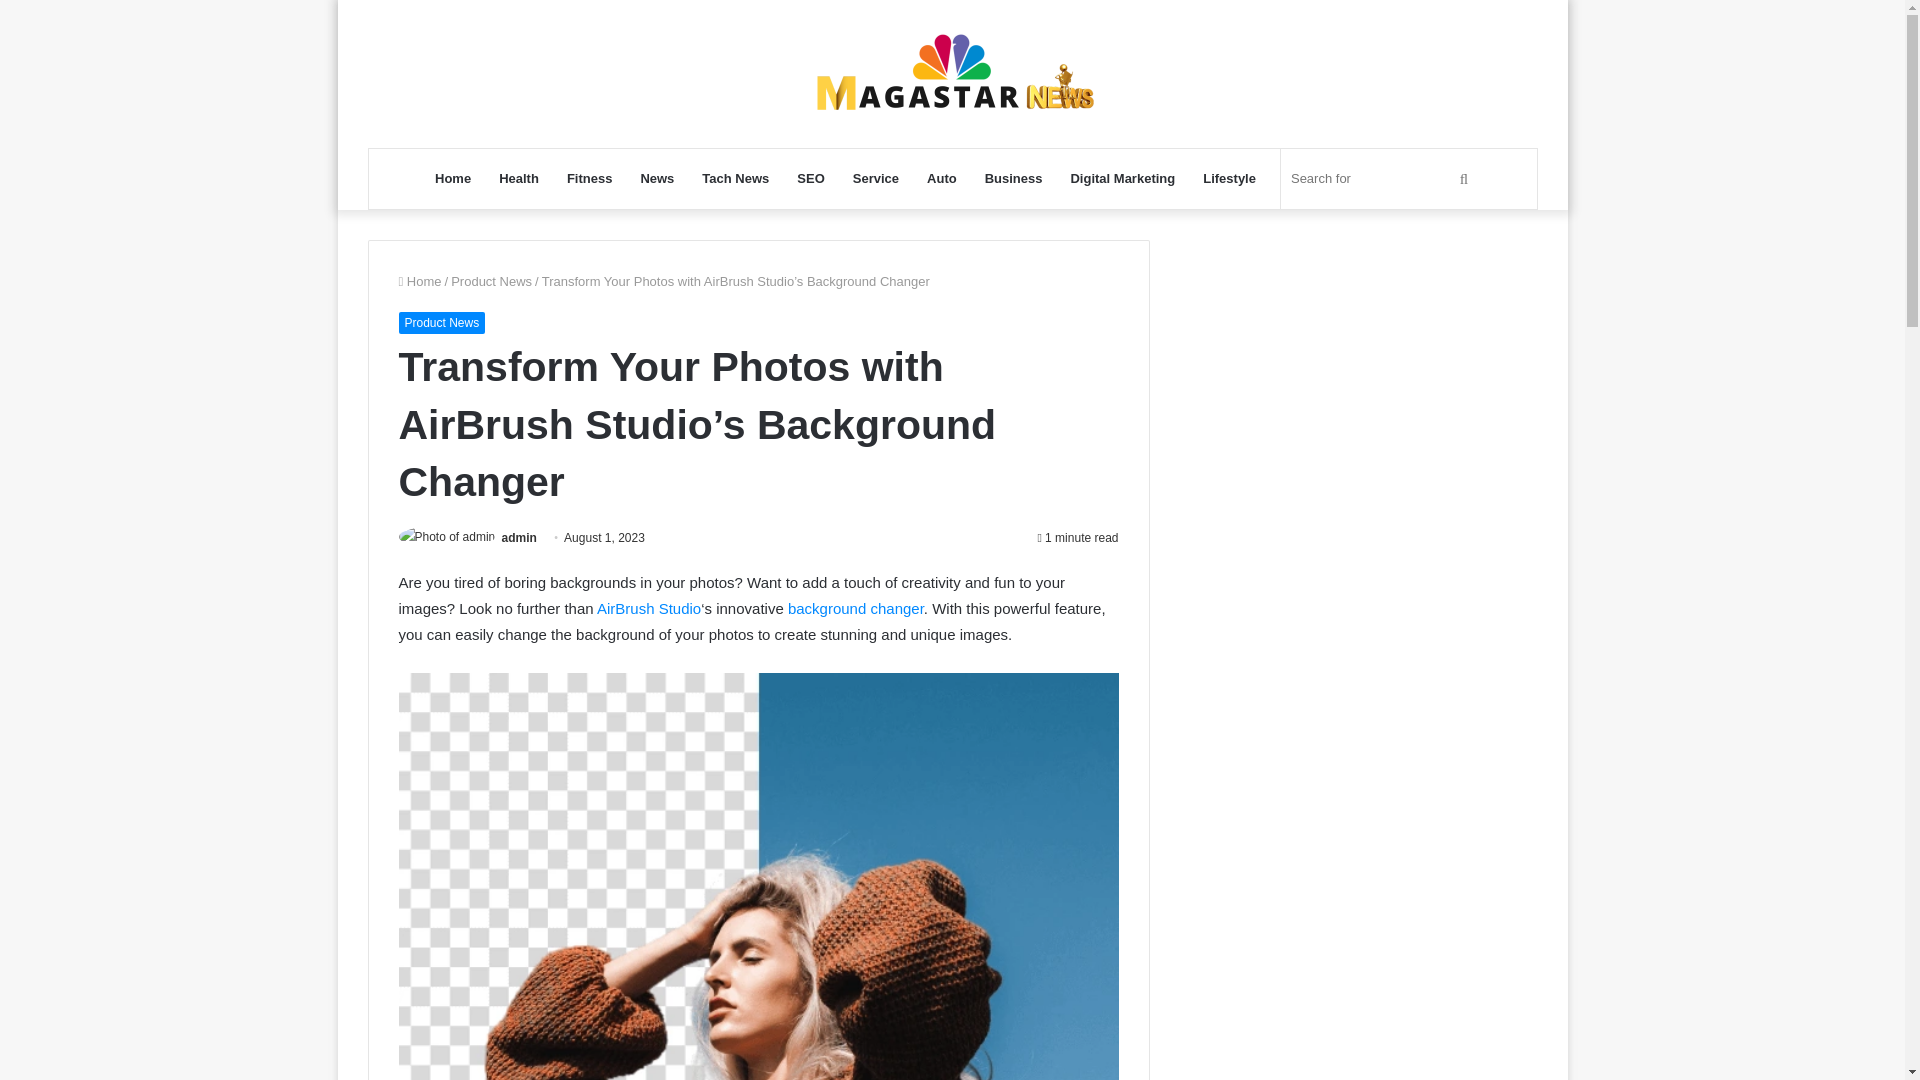  Describe the element at coordinates (452, 179) in the screenshot. I see `Home` at that location.